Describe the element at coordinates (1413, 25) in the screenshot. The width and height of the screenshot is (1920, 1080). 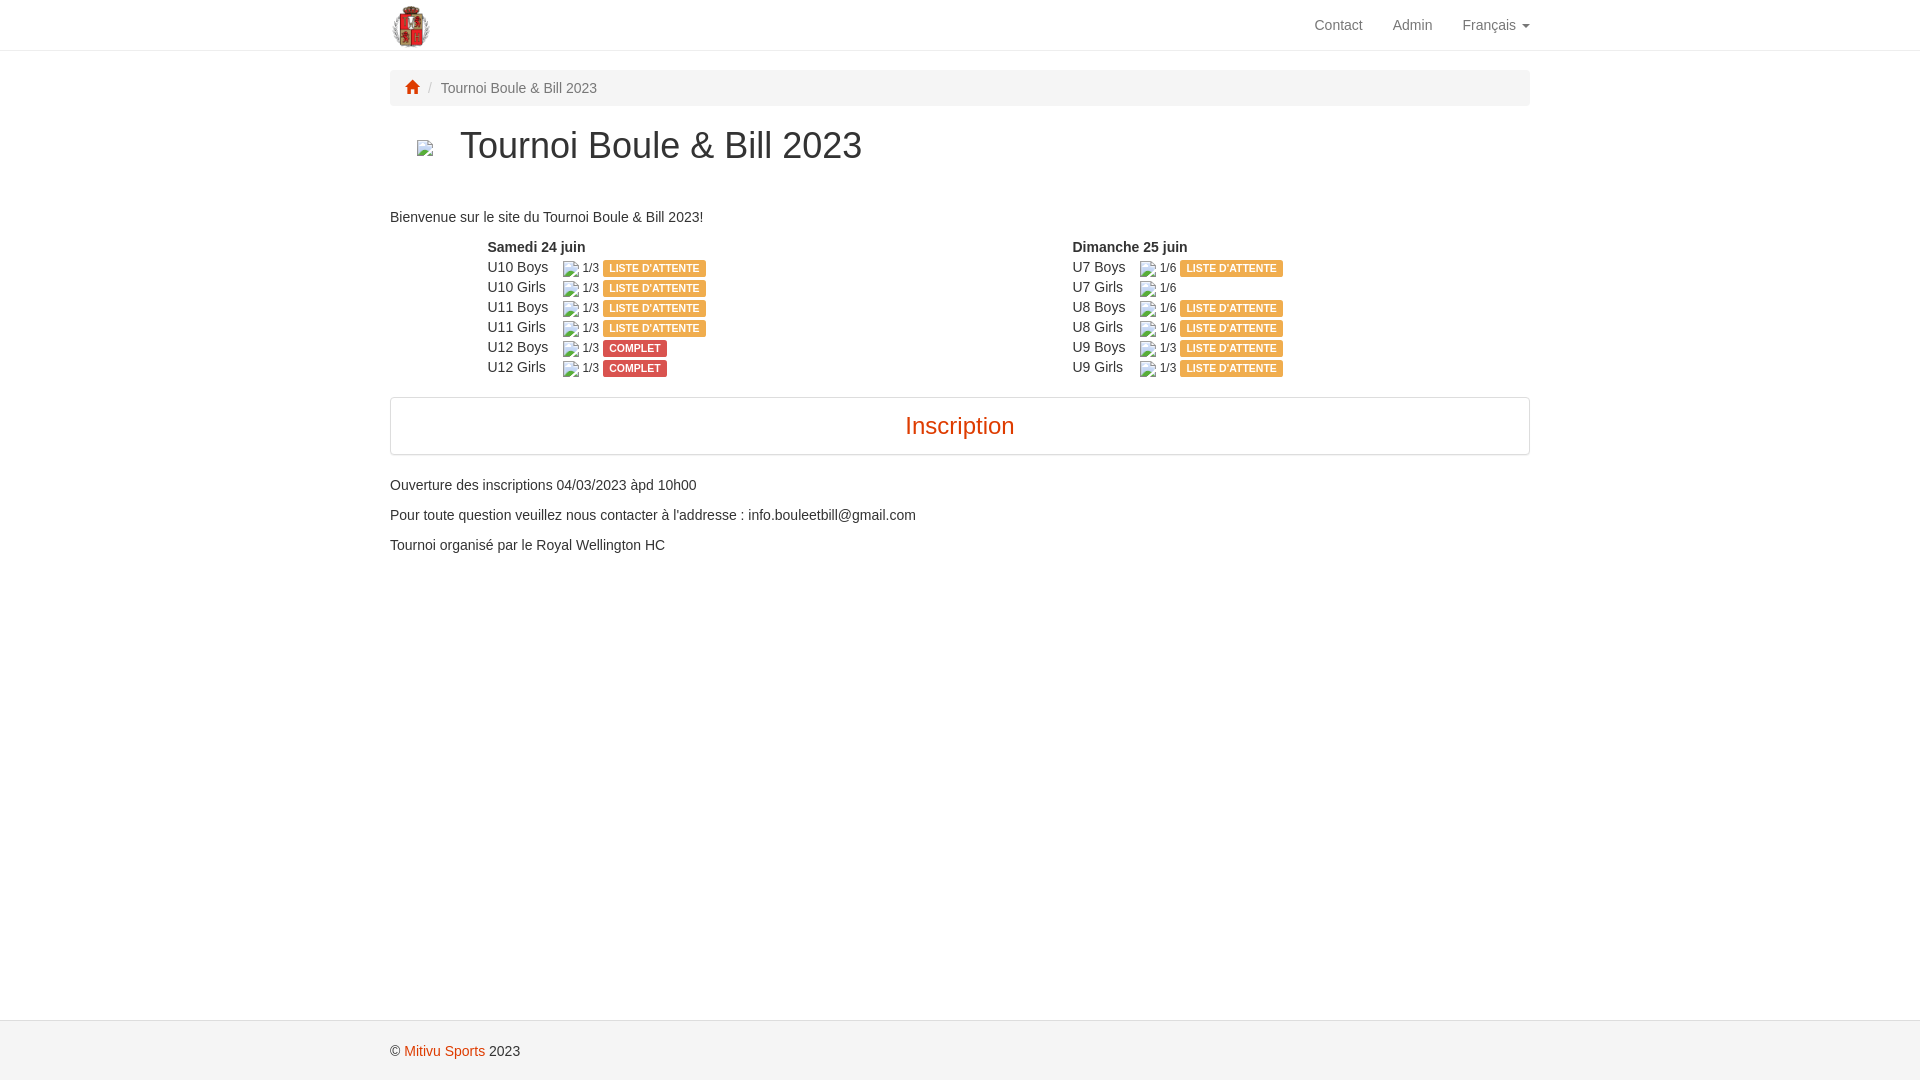
I see `Admin` at that location.